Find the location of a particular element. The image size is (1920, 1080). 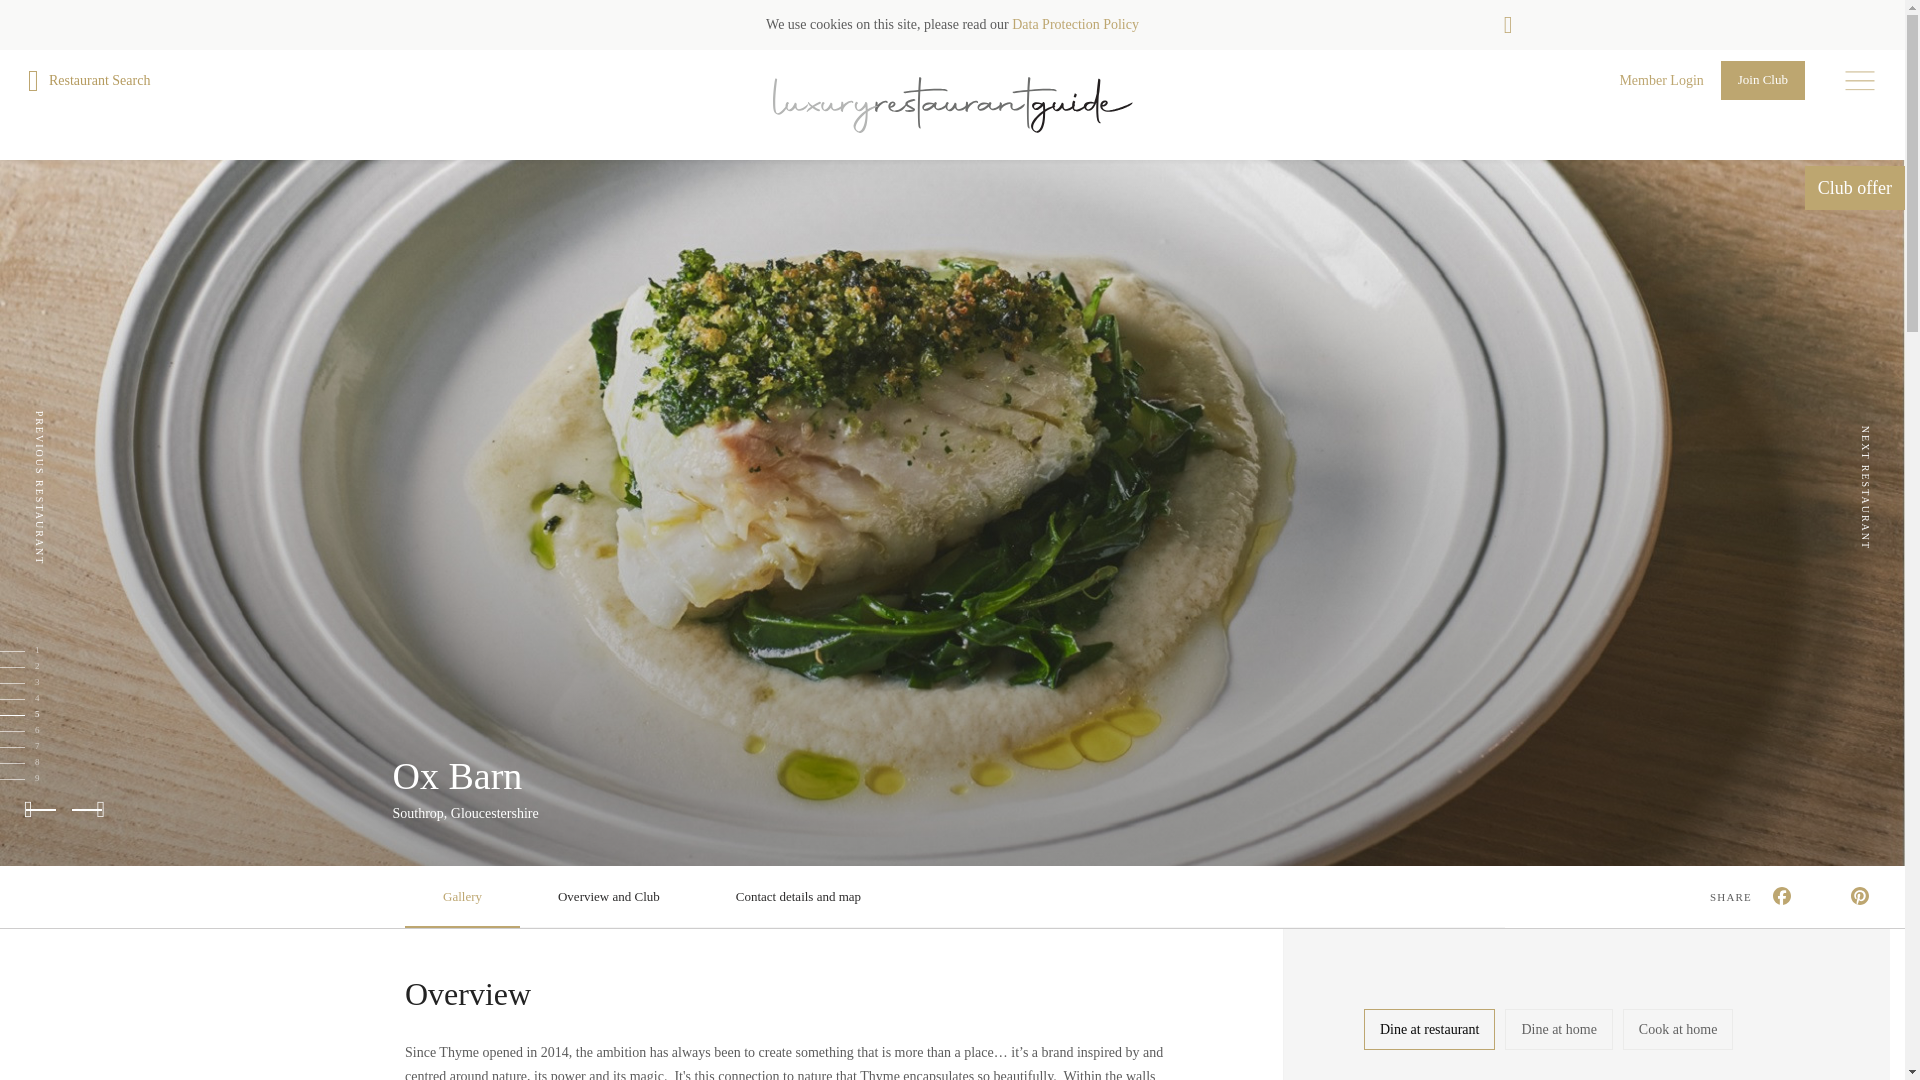

Dine at restaurant is located at coordinates (1429, 1028).